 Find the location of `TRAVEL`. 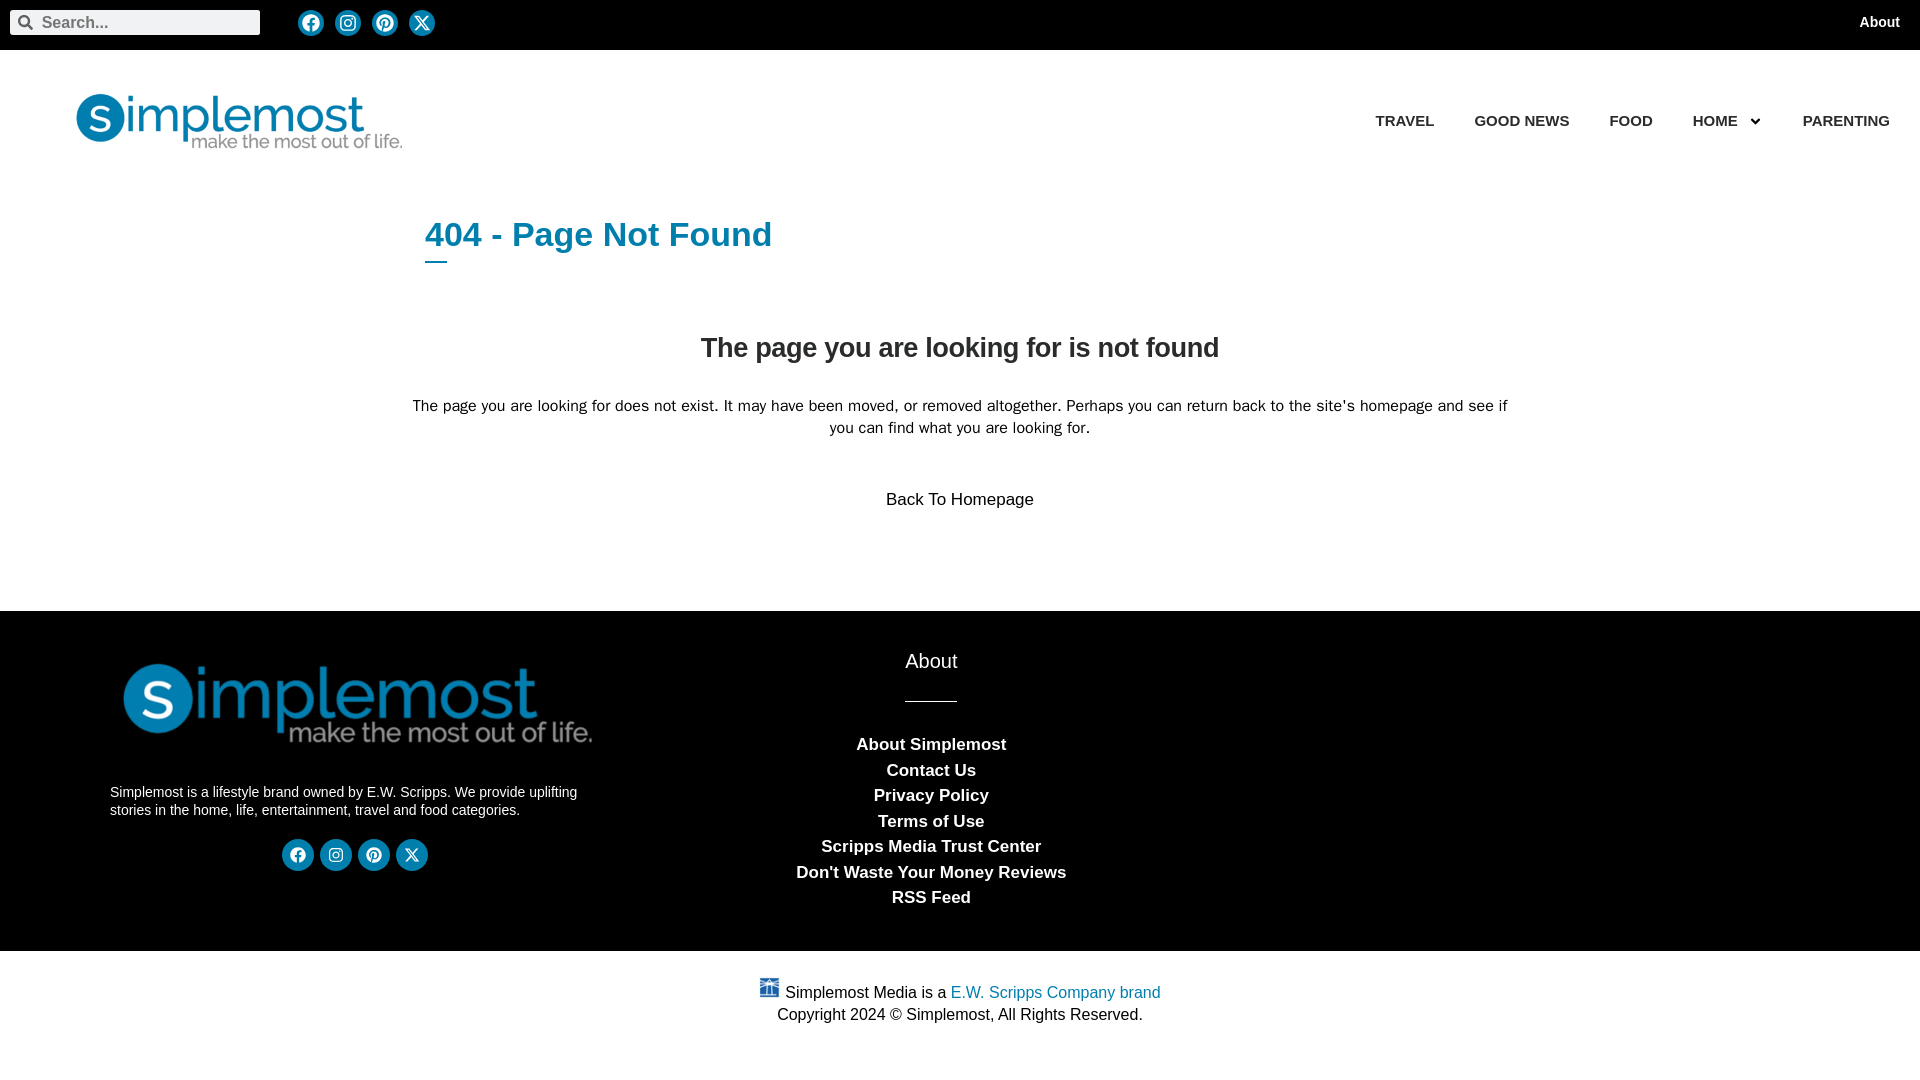

TRAVEL is located at coordinates (1405, 120).